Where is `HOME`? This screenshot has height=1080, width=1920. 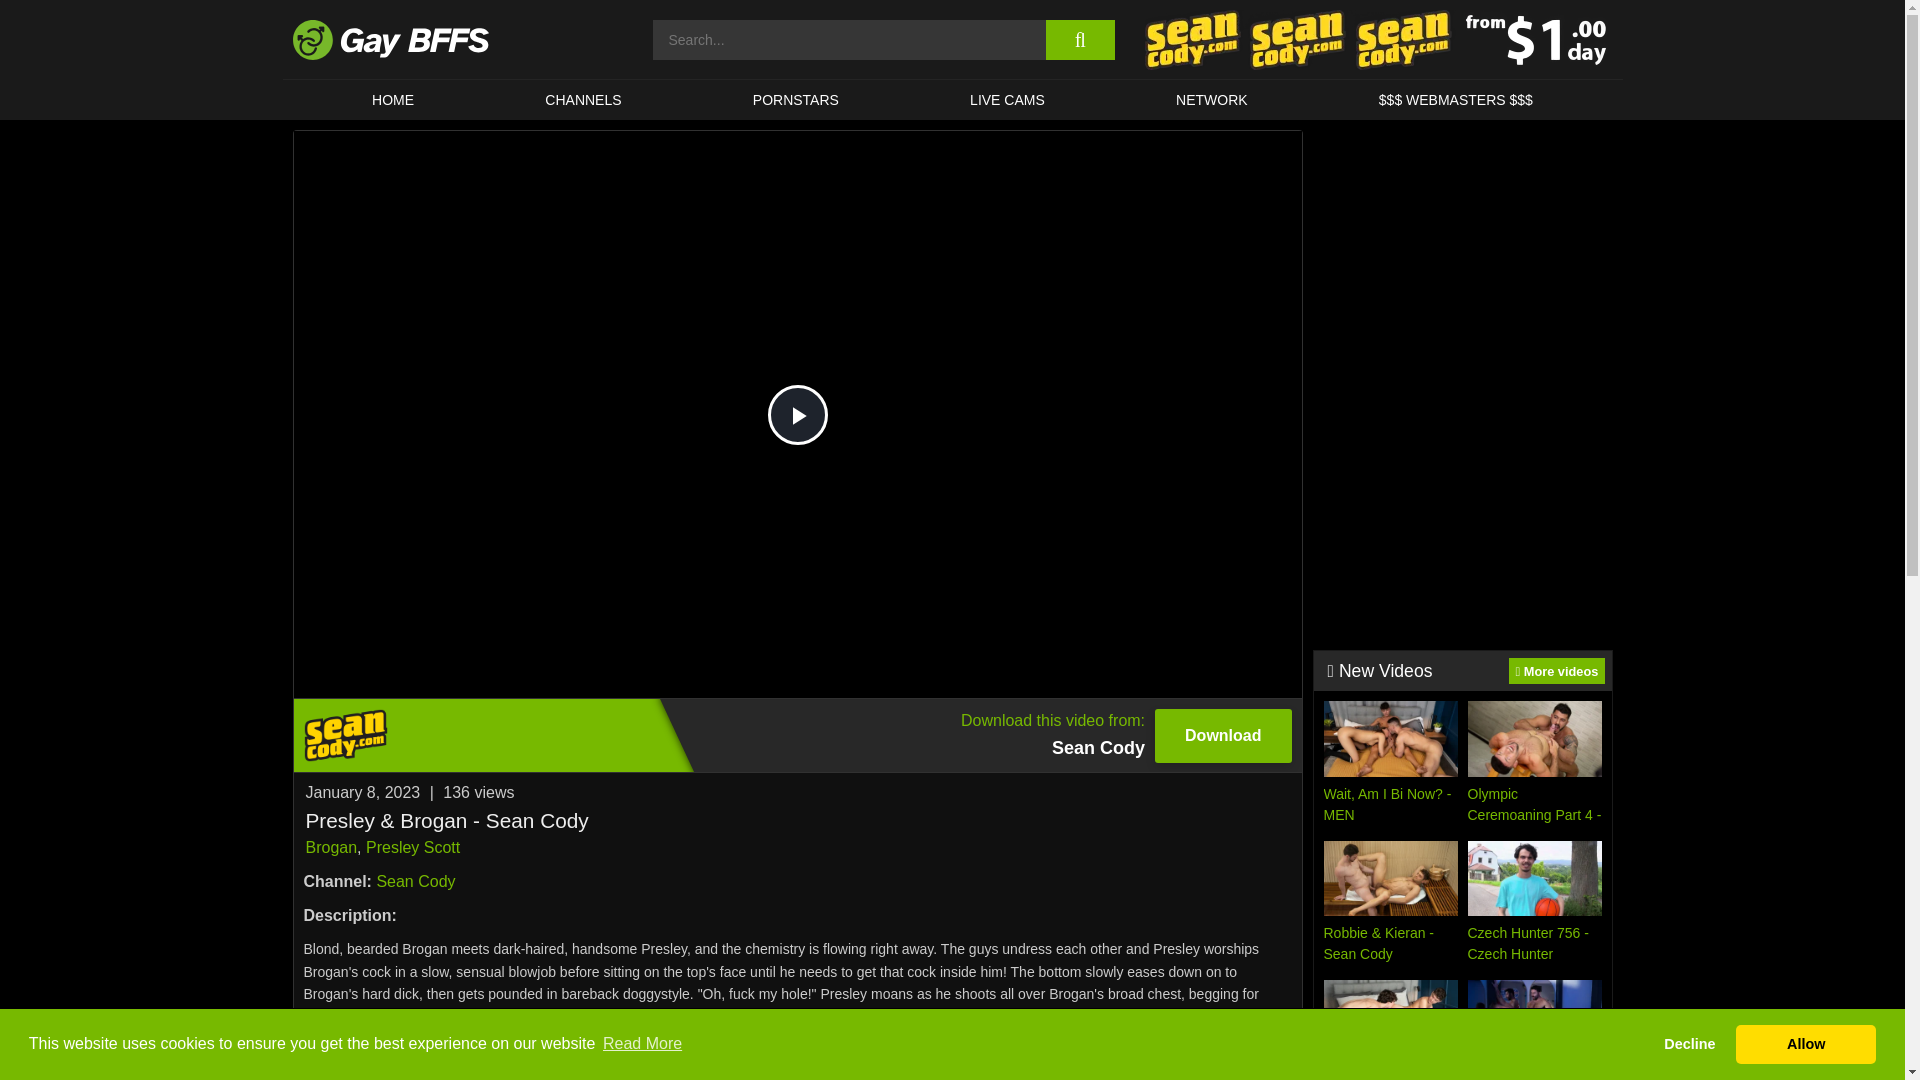
HOME is located at coordinates (392, 99).